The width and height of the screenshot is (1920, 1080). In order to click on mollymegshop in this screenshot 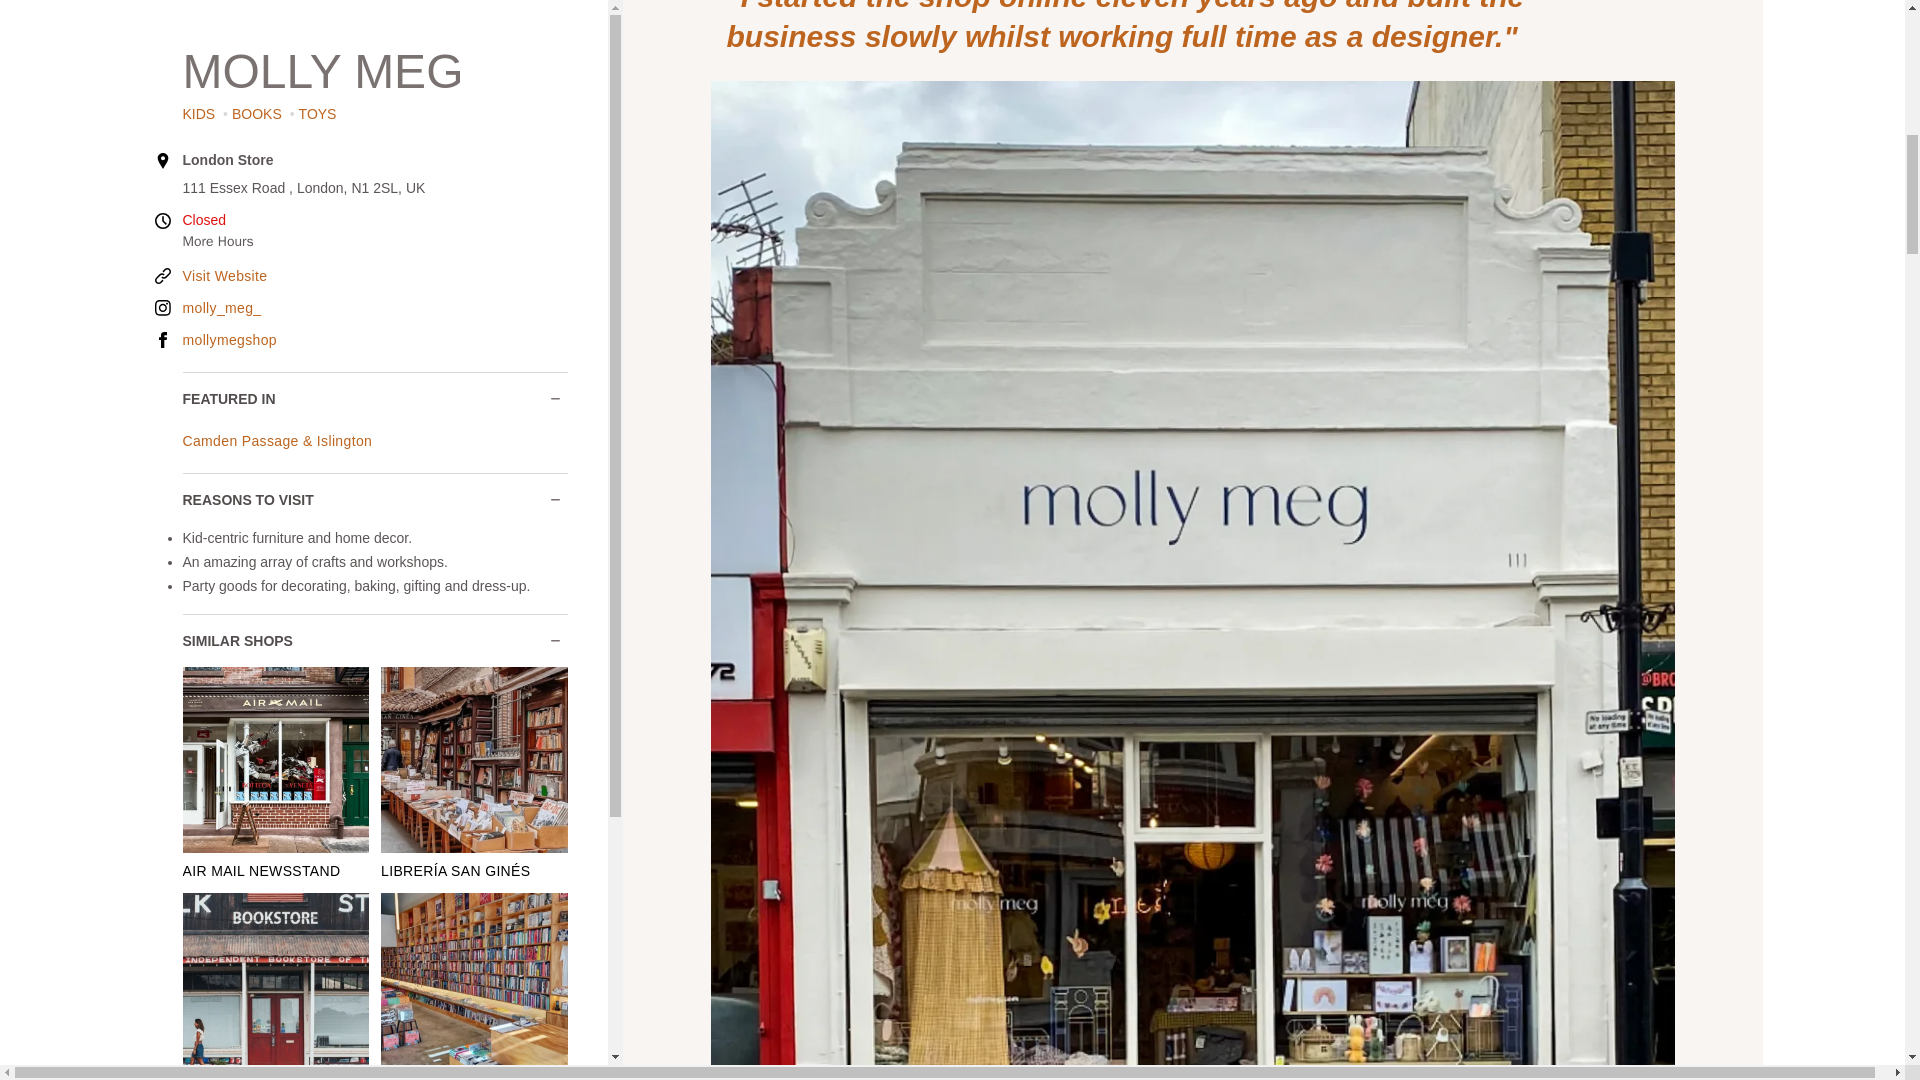, I will do `click(374, 85)`.